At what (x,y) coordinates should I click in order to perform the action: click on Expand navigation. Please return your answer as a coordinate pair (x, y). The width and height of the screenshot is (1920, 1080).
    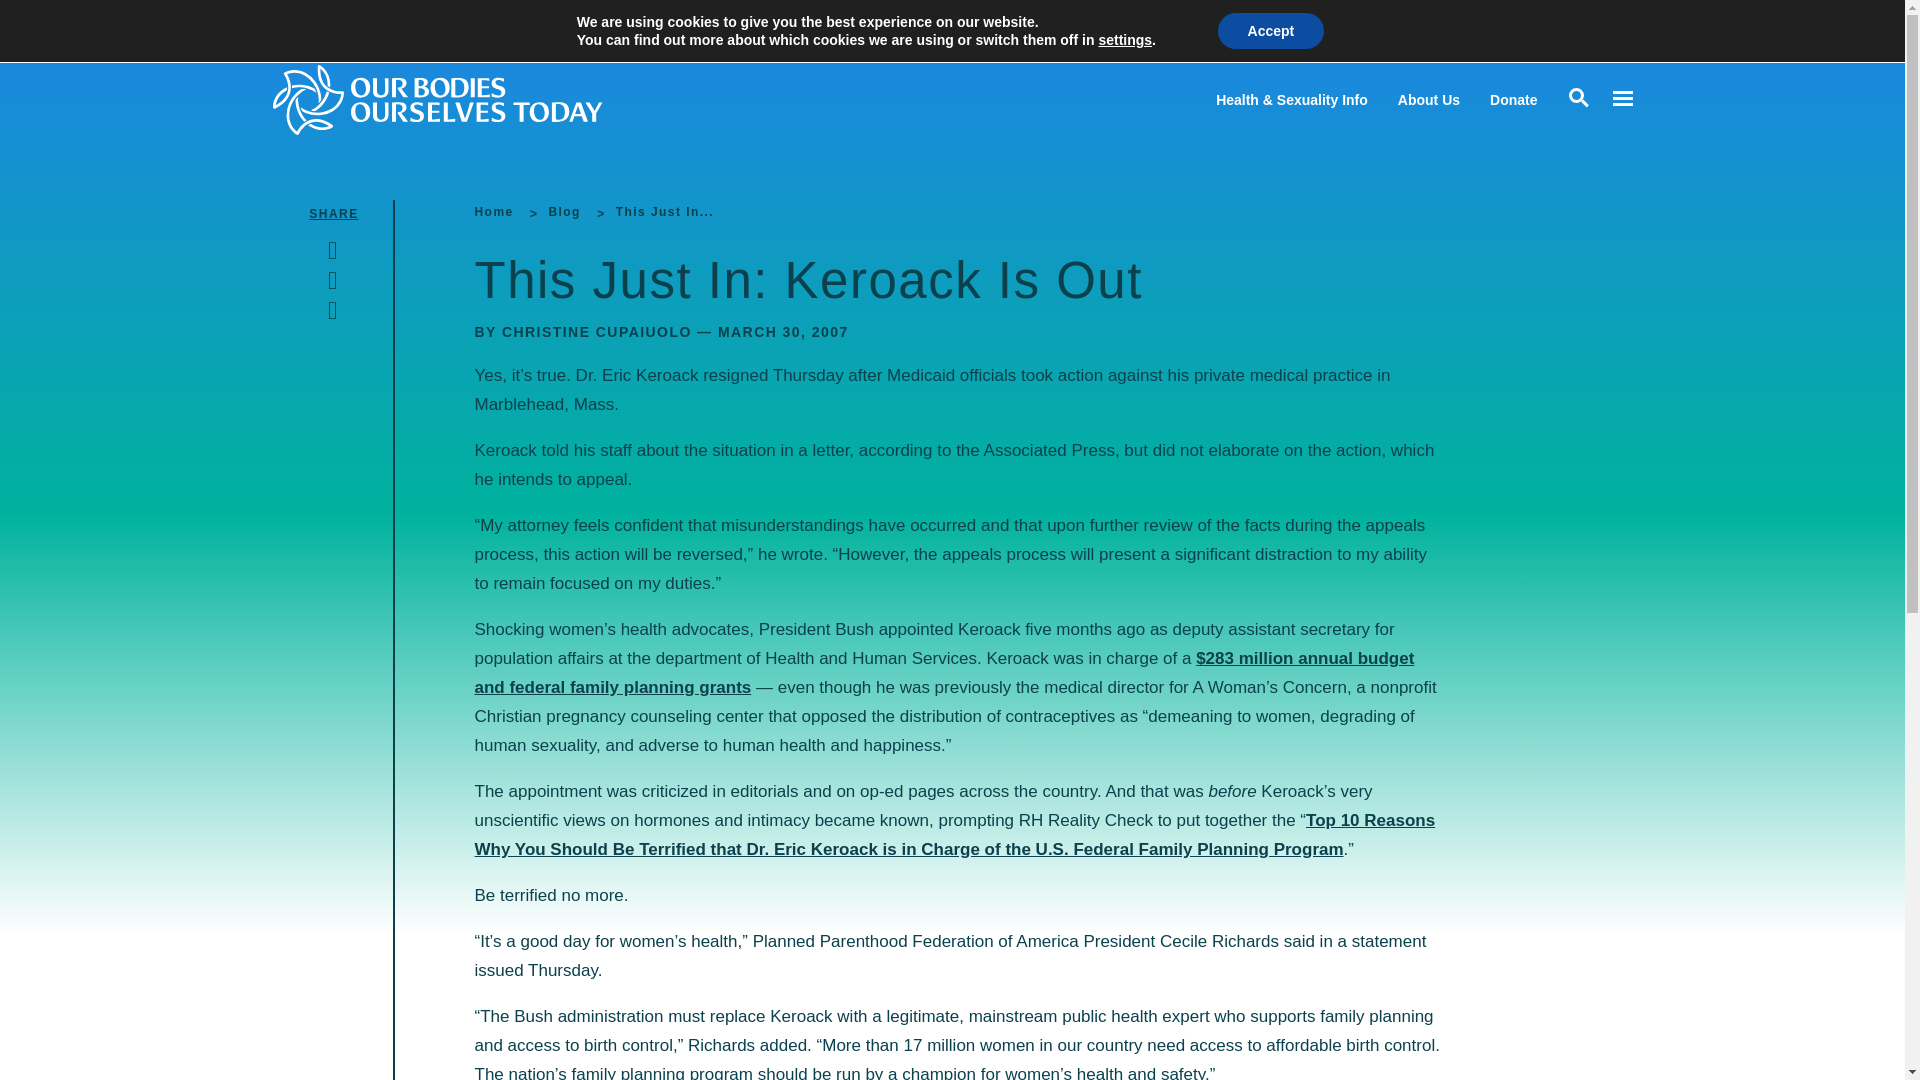
    Looking at the image, I should click on (1621, 99).